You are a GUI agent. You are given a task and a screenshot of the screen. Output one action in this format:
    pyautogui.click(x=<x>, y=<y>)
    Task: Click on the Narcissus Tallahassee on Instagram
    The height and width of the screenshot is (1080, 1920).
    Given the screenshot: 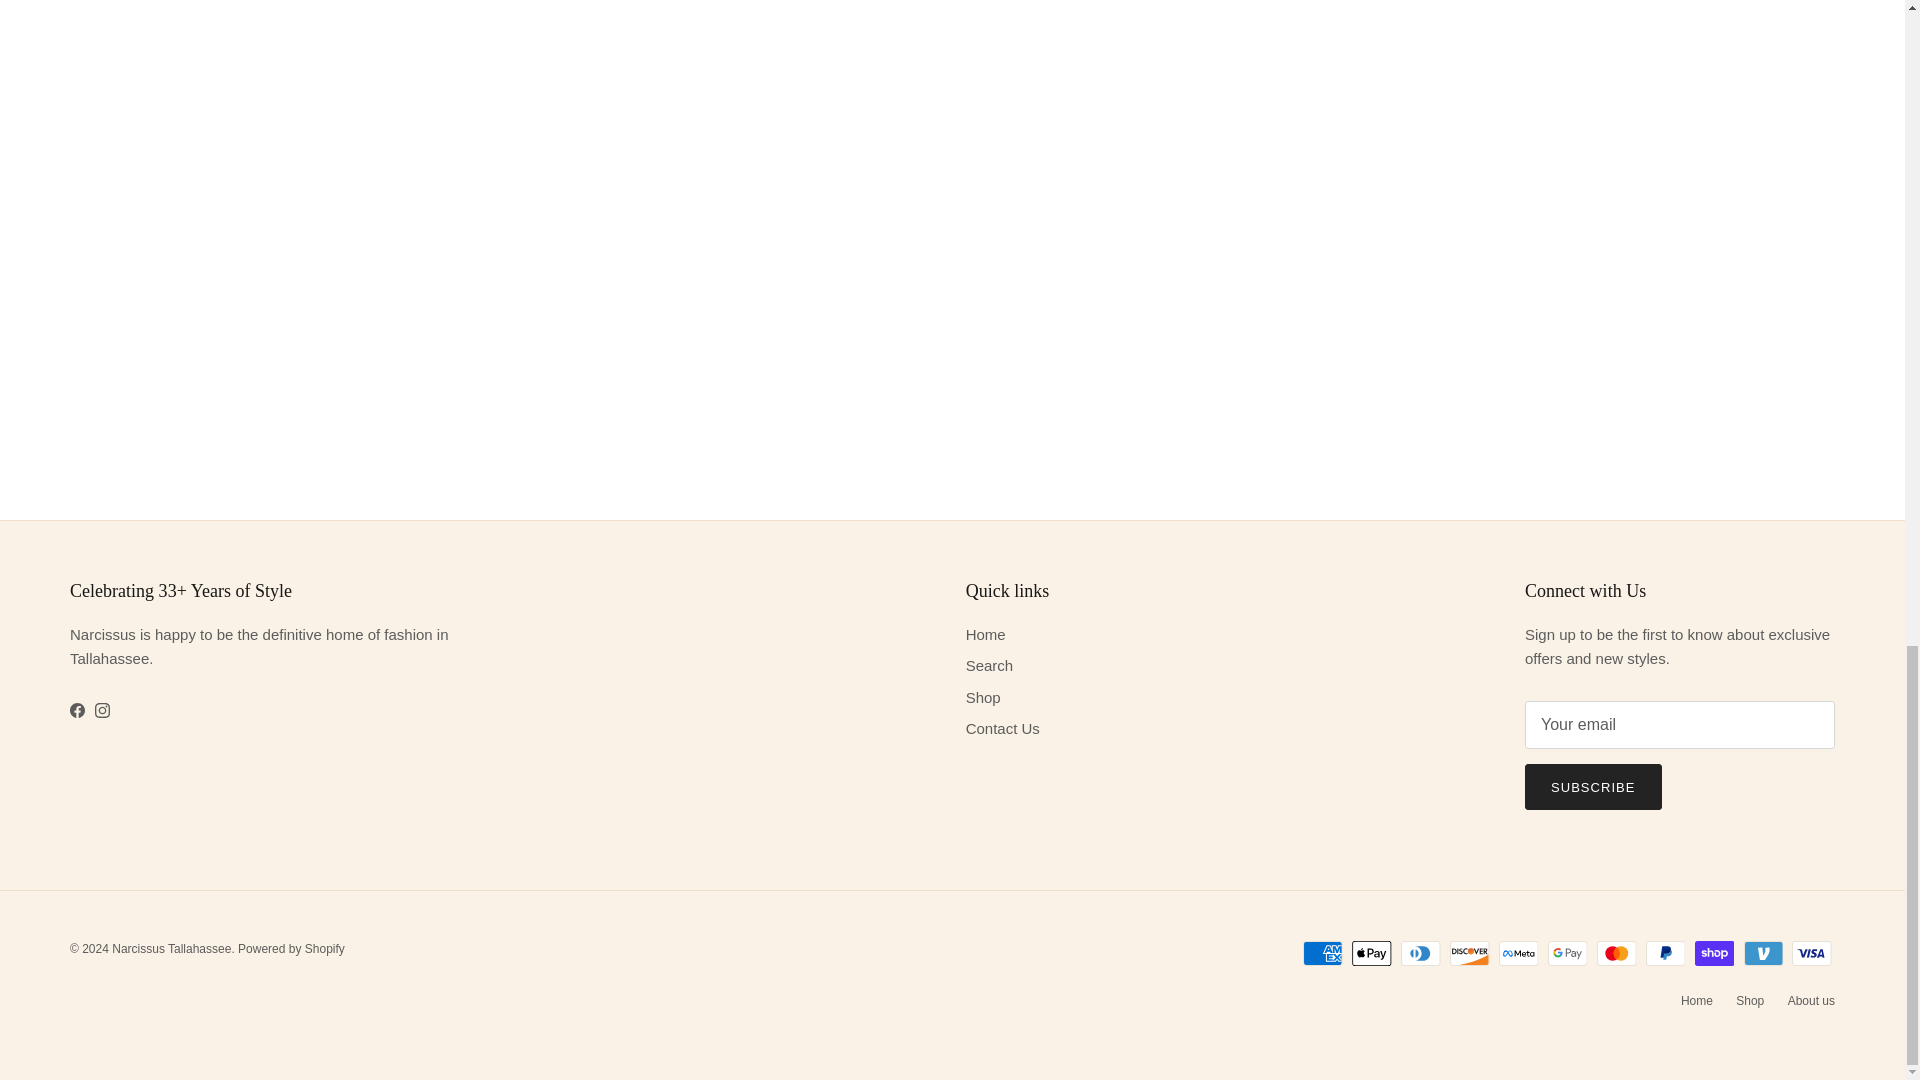 What is the action you would take?
    pyautogui.click(x=102, y=710)
    